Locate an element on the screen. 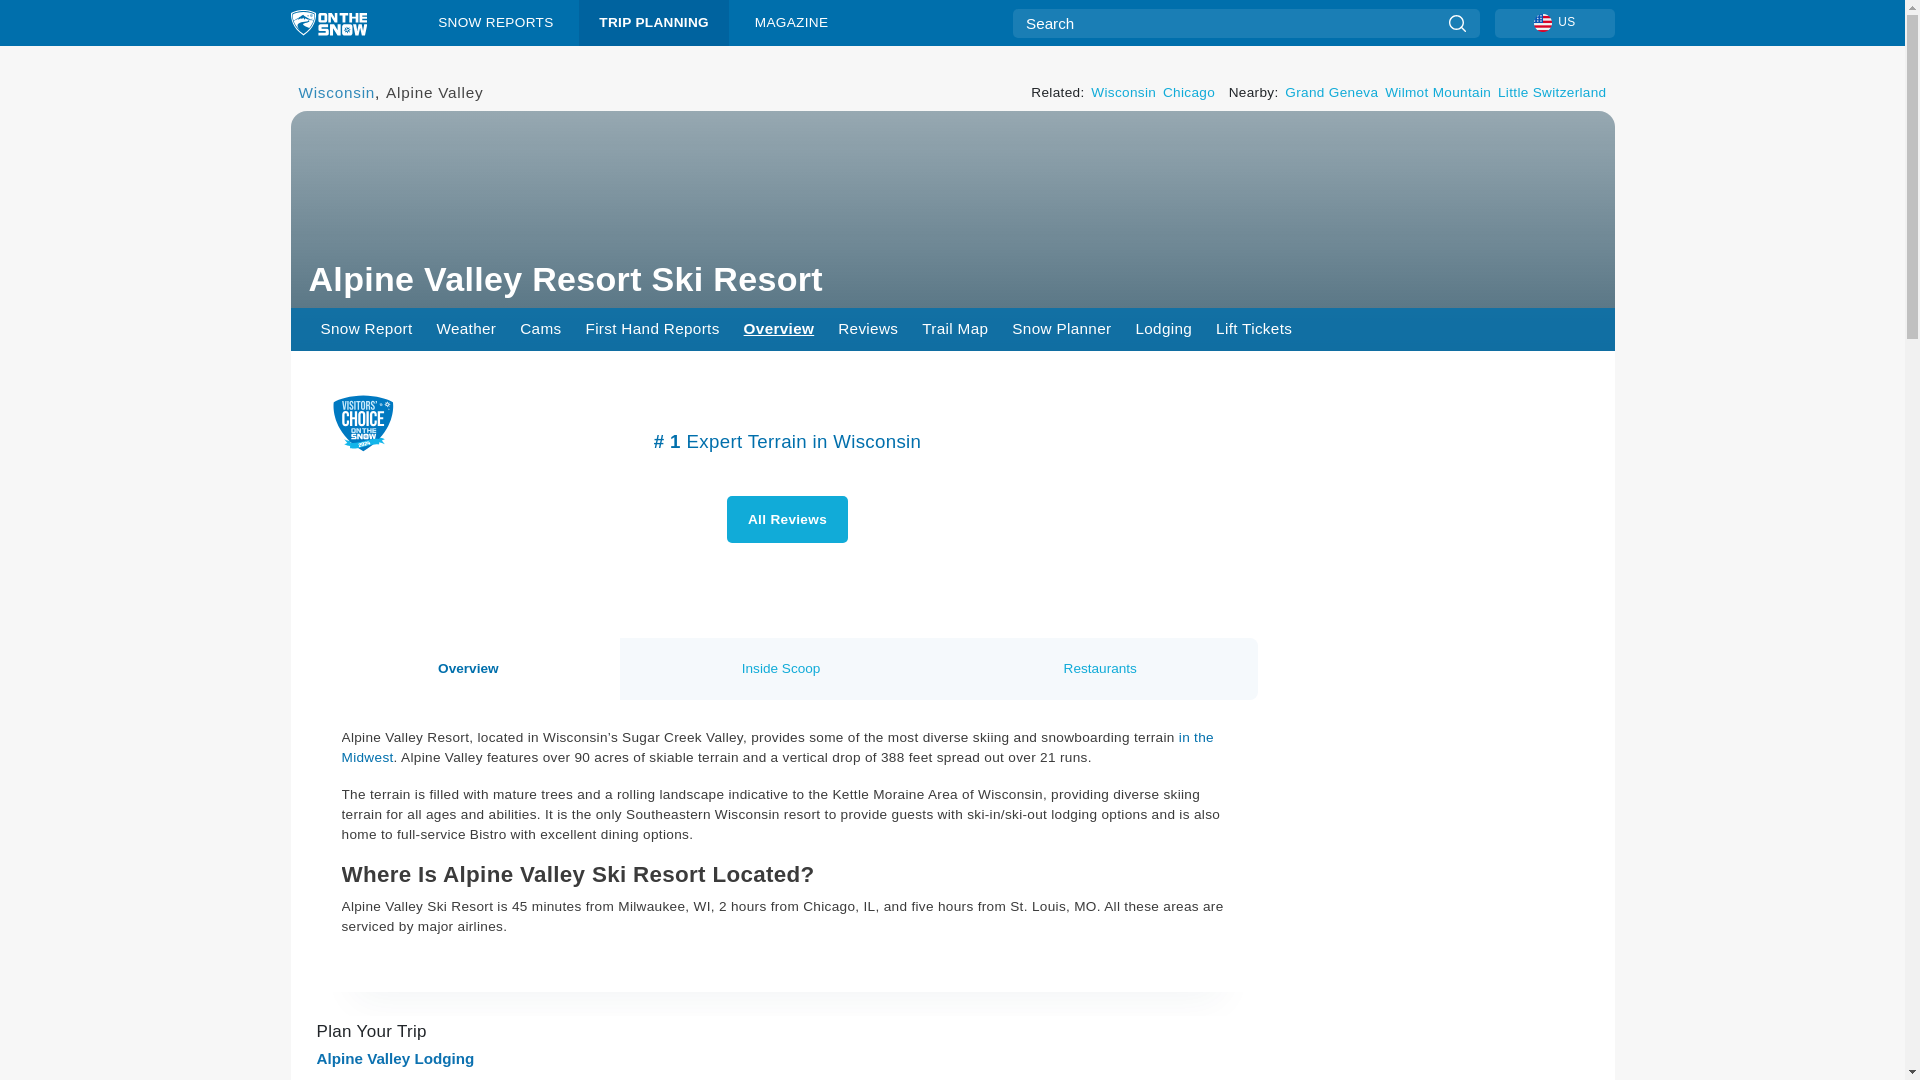  Reviews is located at coordinates (868, 329).